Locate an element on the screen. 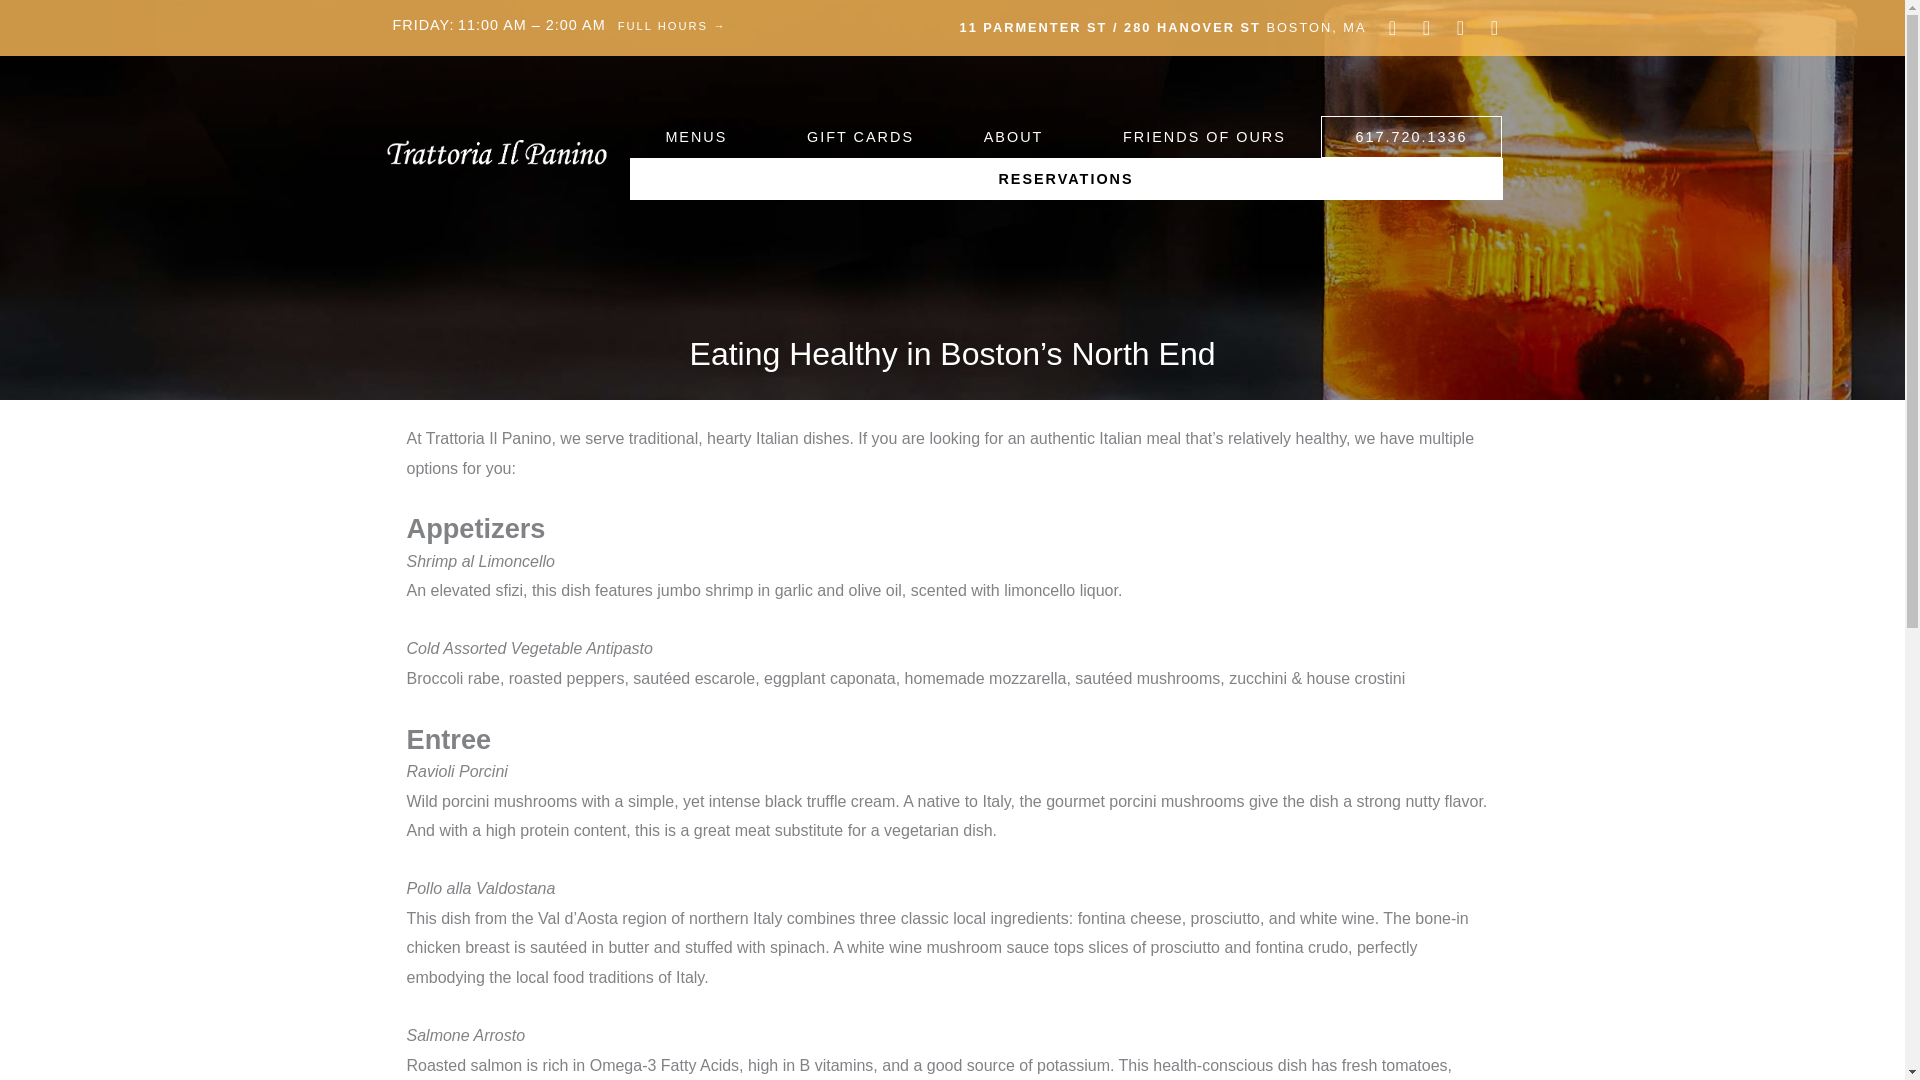 The width and height of the screenshot is (1920, 1080). 617.720.1336 is located at coordinates (1412, 136).